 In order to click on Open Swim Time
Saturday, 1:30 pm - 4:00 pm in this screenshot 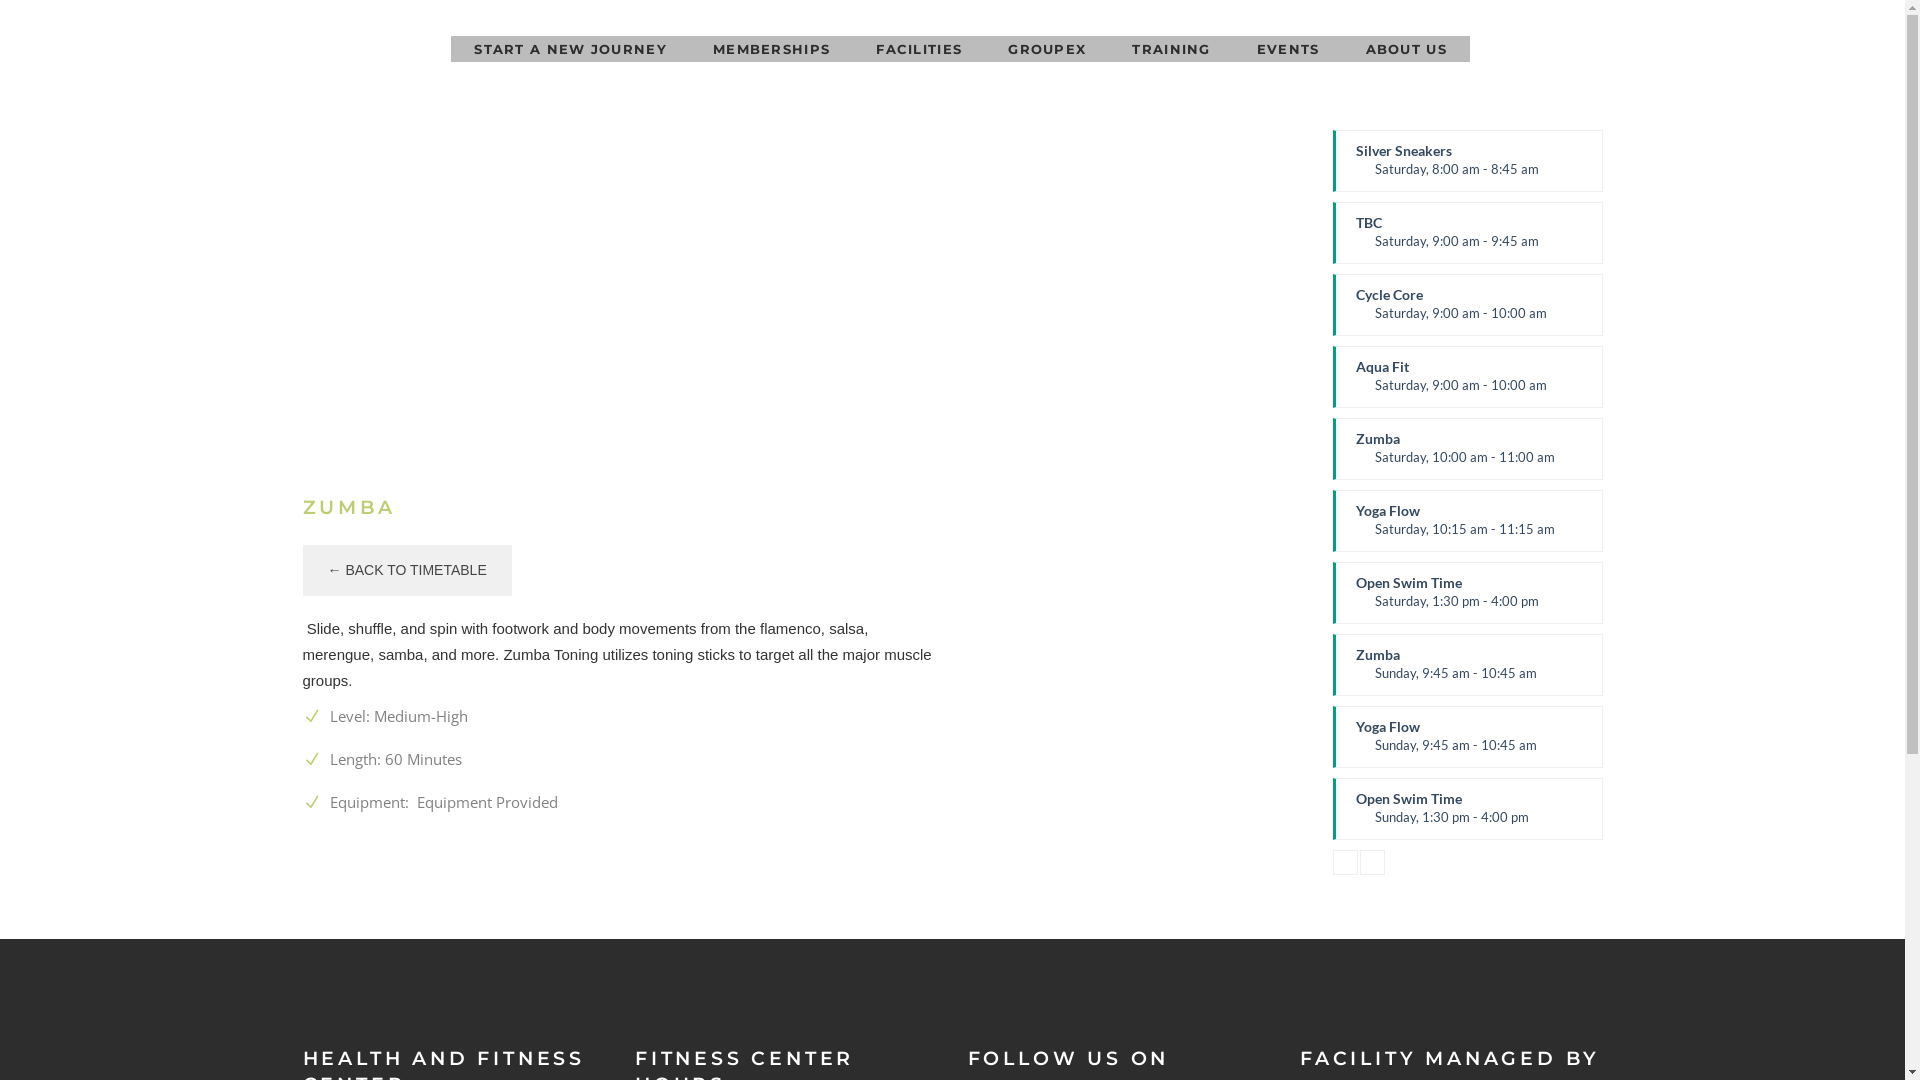, I will do `click(1467, 592)`.